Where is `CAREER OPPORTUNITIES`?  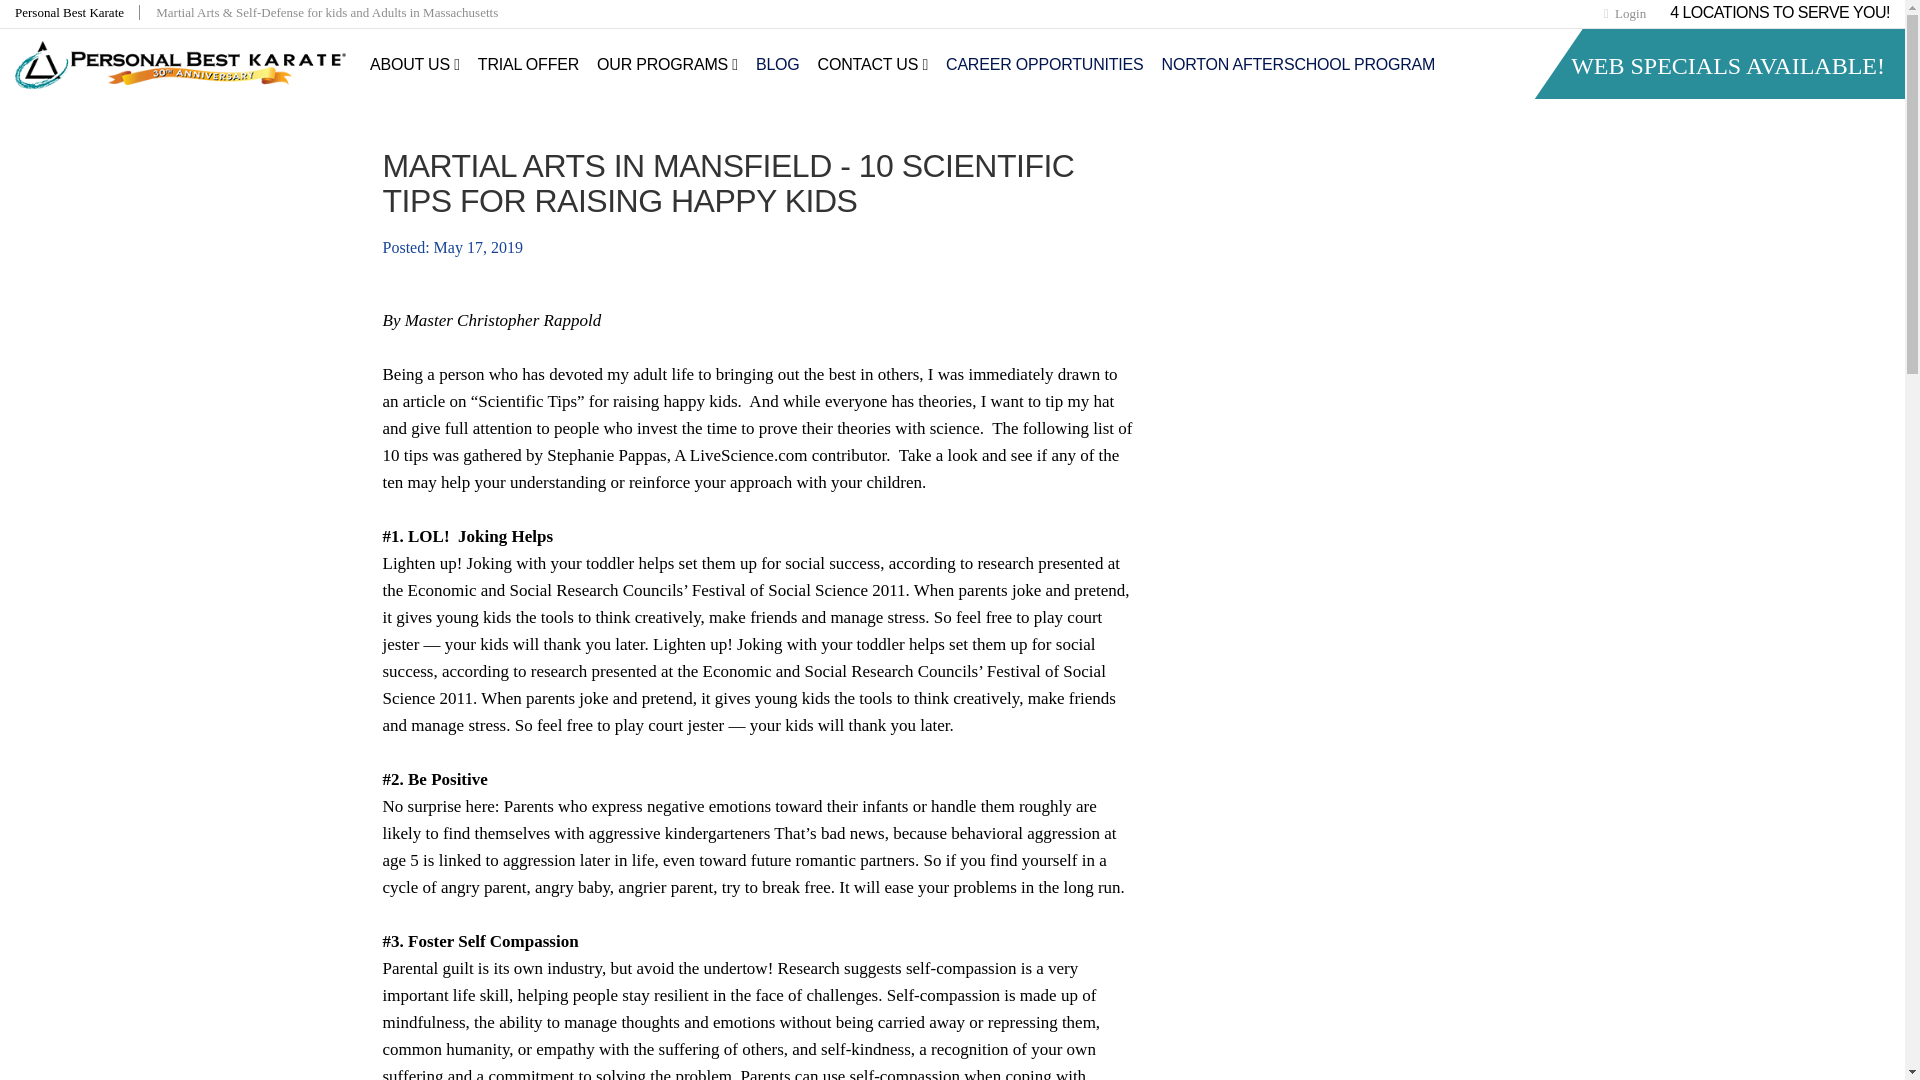
CAREER OPPORTUNITIES is located at coordinates (1044, 64).